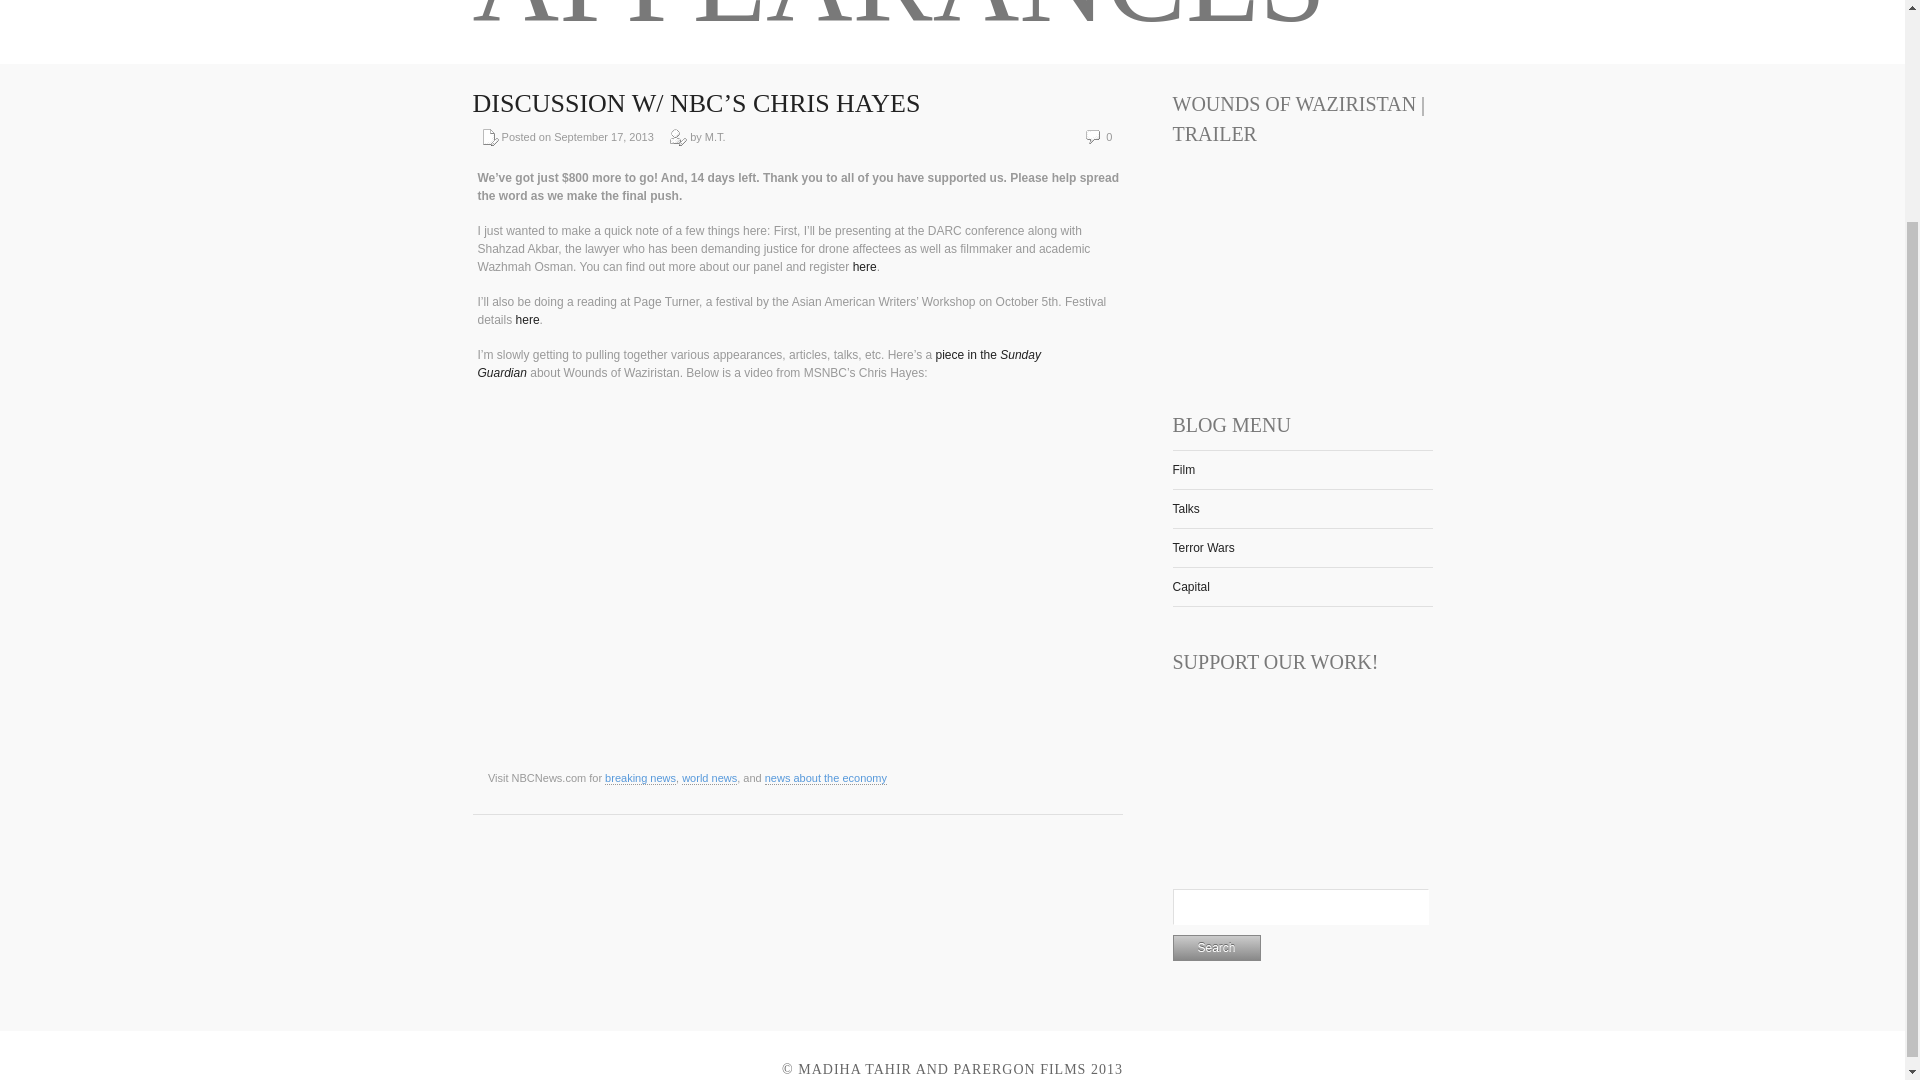 The width and height of the screenshot is (1920, 1080). I want to click on piece in the , so click(968, 354).